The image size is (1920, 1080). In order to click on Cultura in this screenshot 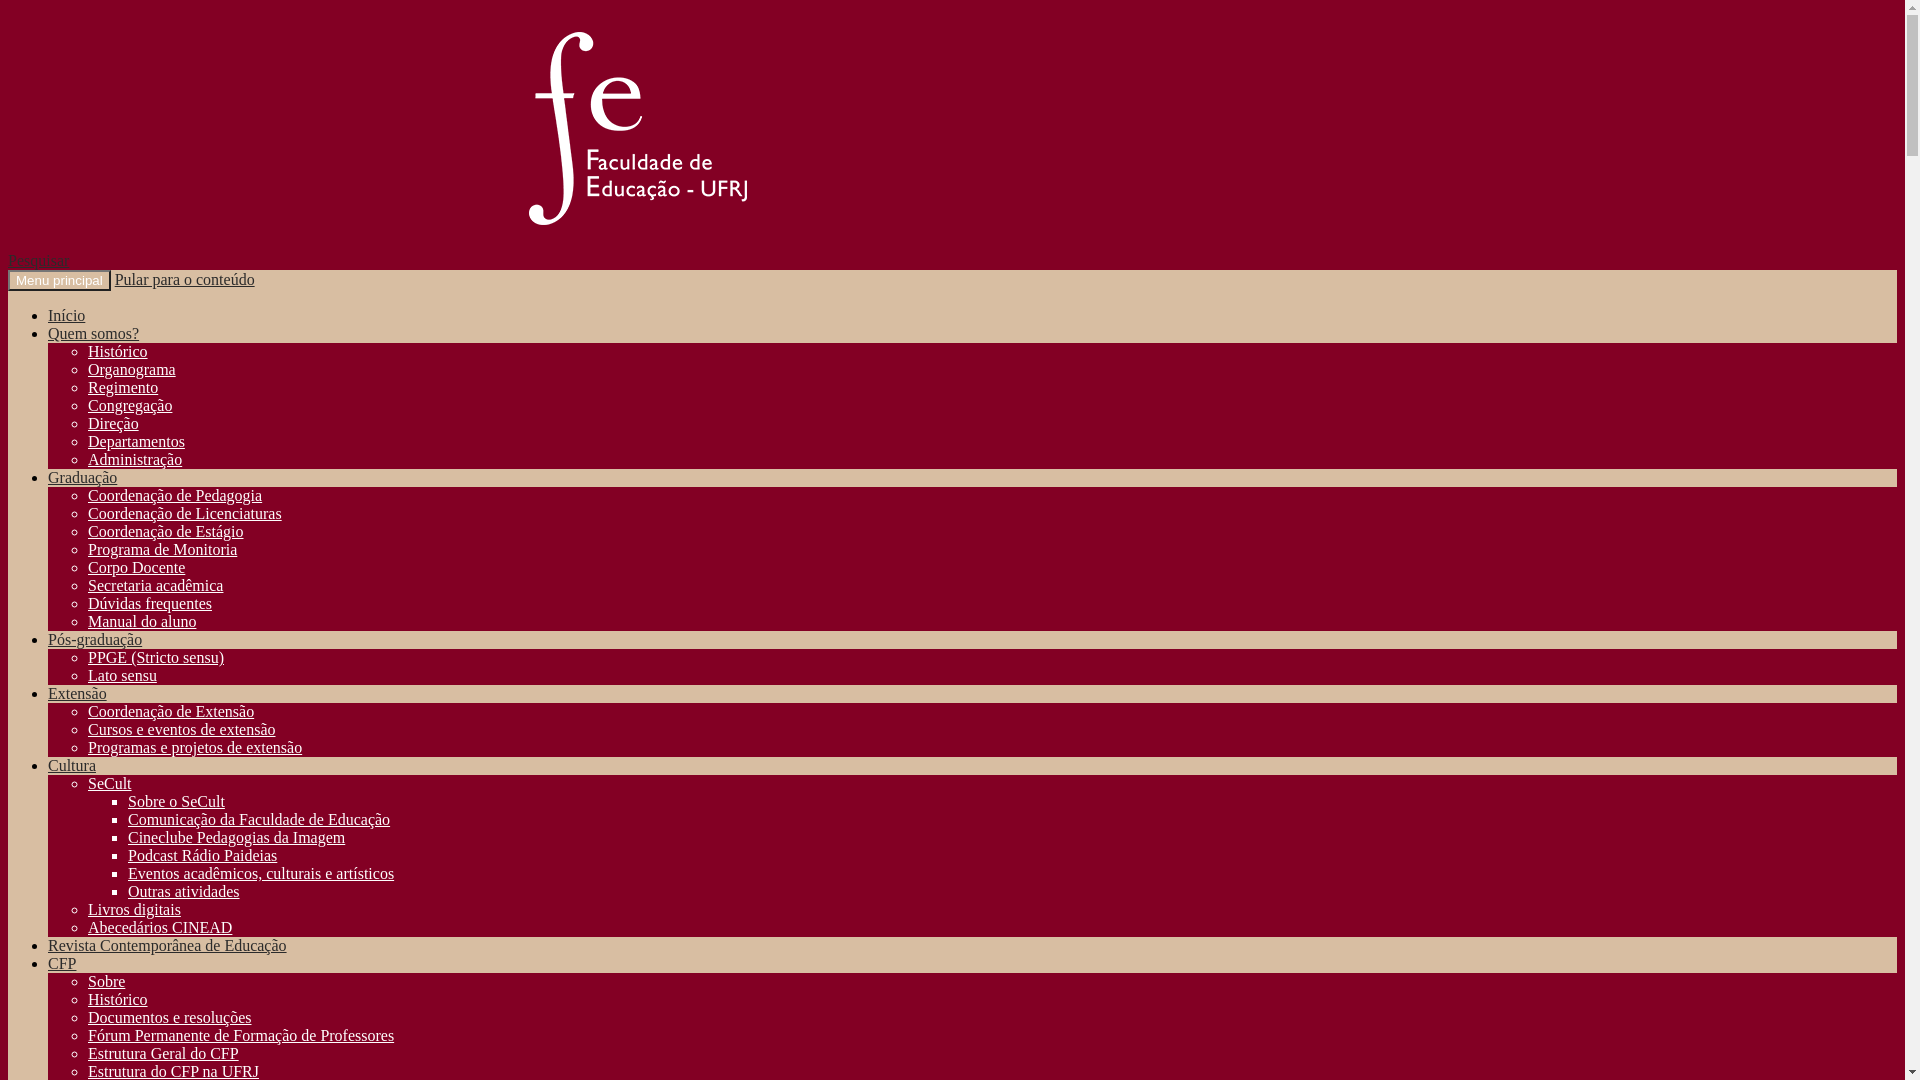, I will do `click(72, 766)`.